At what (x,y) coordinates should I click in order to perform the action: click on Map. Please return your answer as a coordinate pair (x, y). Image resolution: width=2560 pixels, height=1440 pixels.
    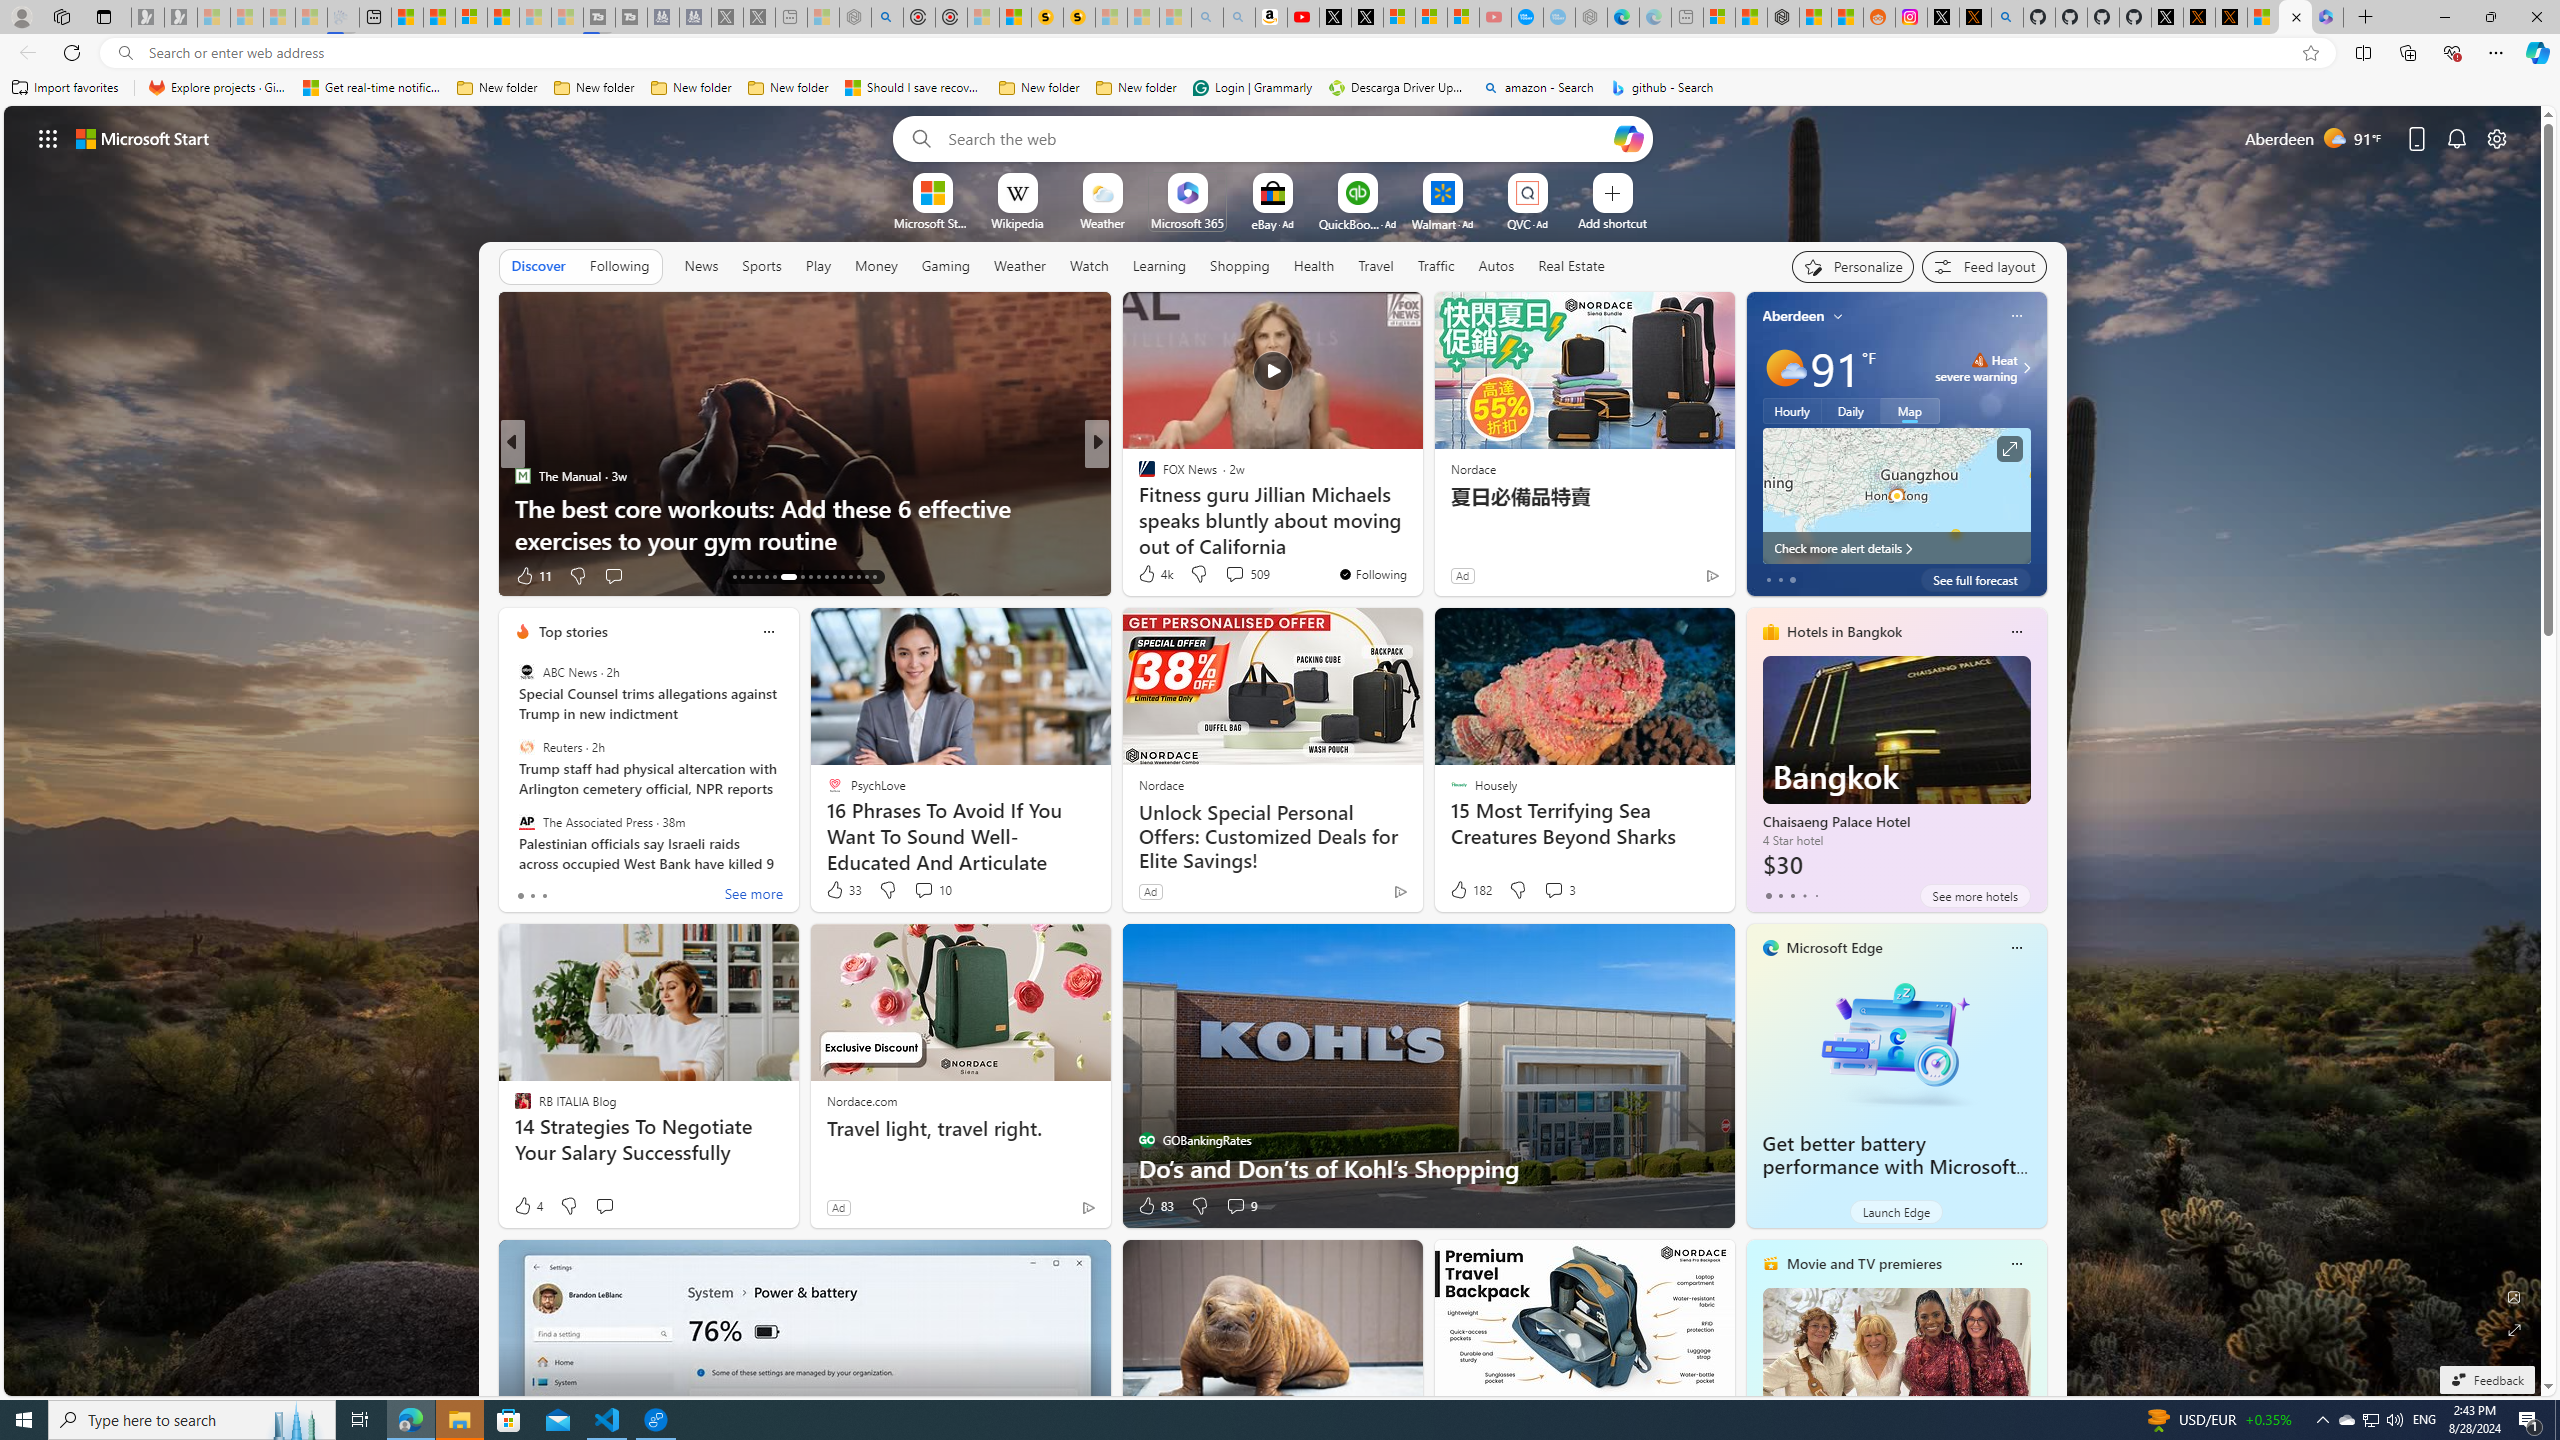
    Looking at the image, I should click on (1910, 410).